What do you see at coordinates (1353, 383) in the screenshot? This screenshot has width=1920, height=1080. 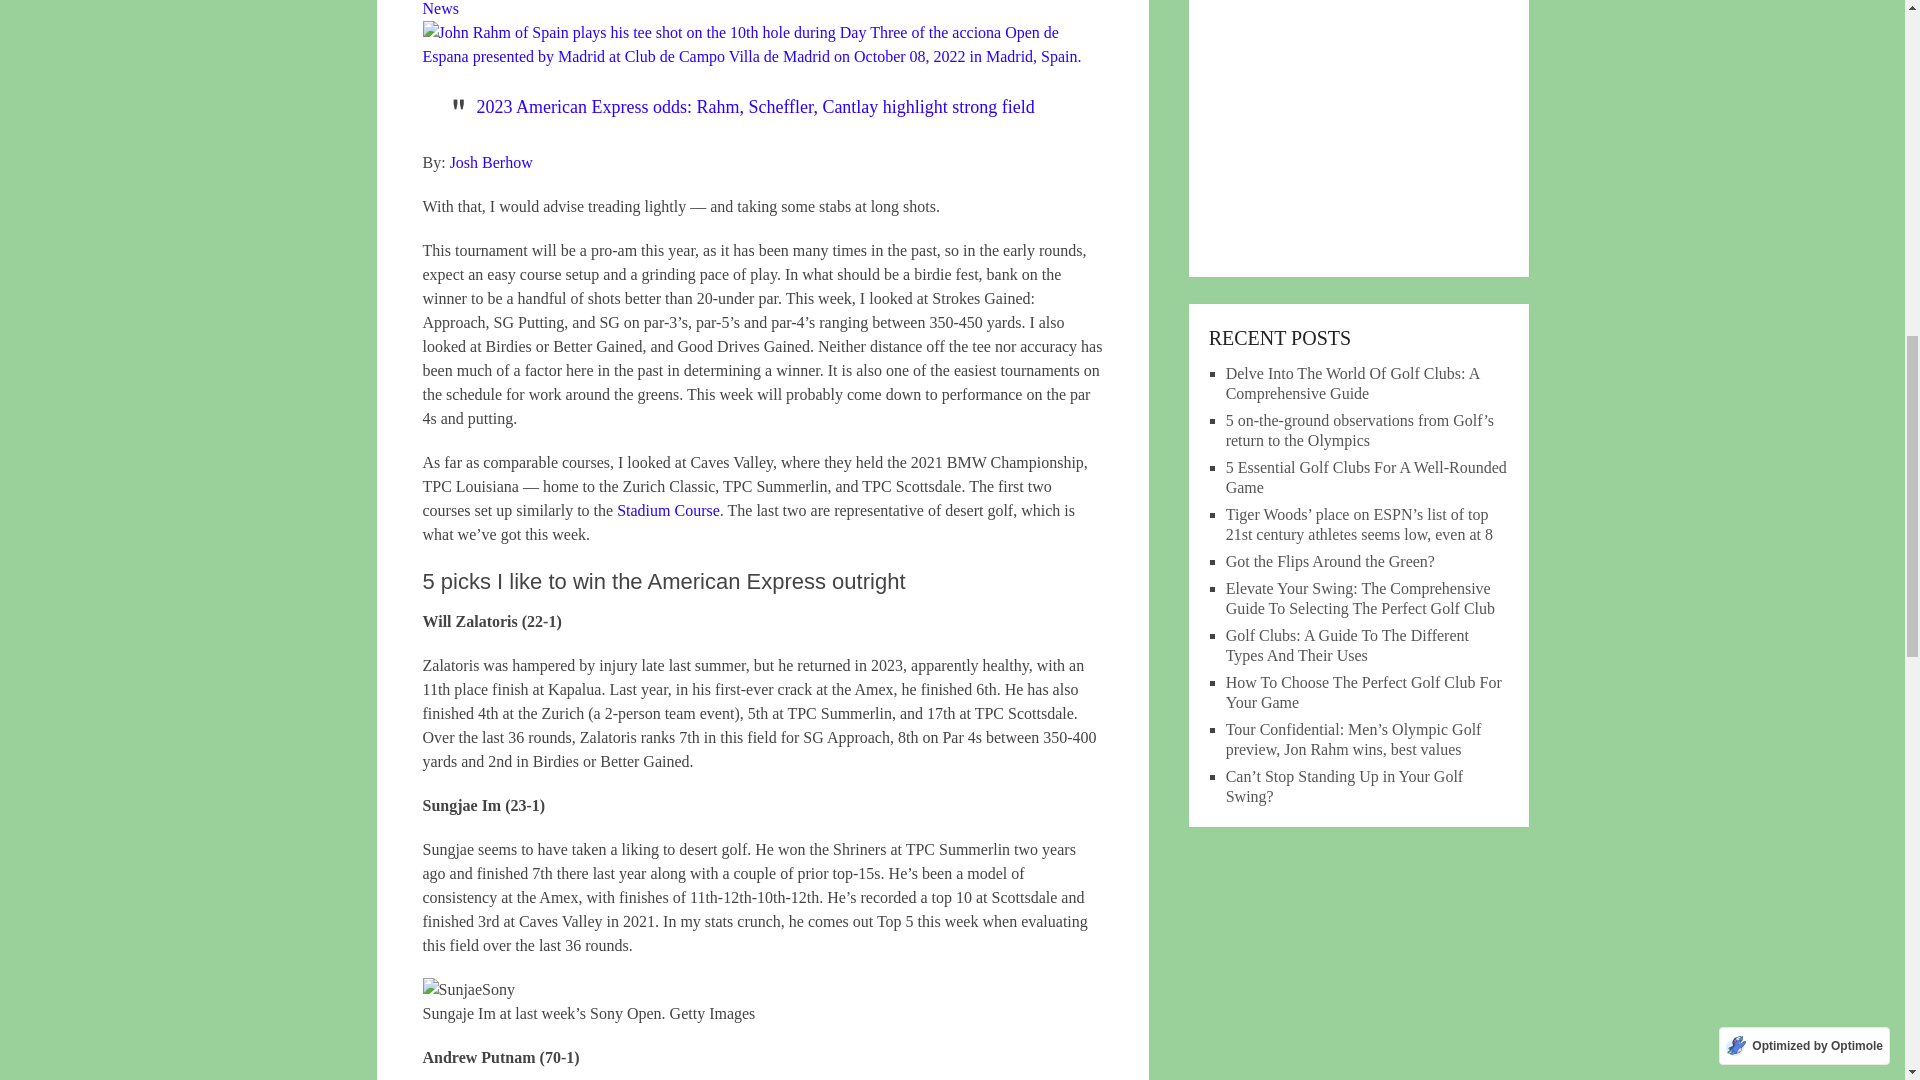 I see `Delve Into The World Of Golf Clubs: A Comprehensive Guide` at bounding box center [1353, 383].